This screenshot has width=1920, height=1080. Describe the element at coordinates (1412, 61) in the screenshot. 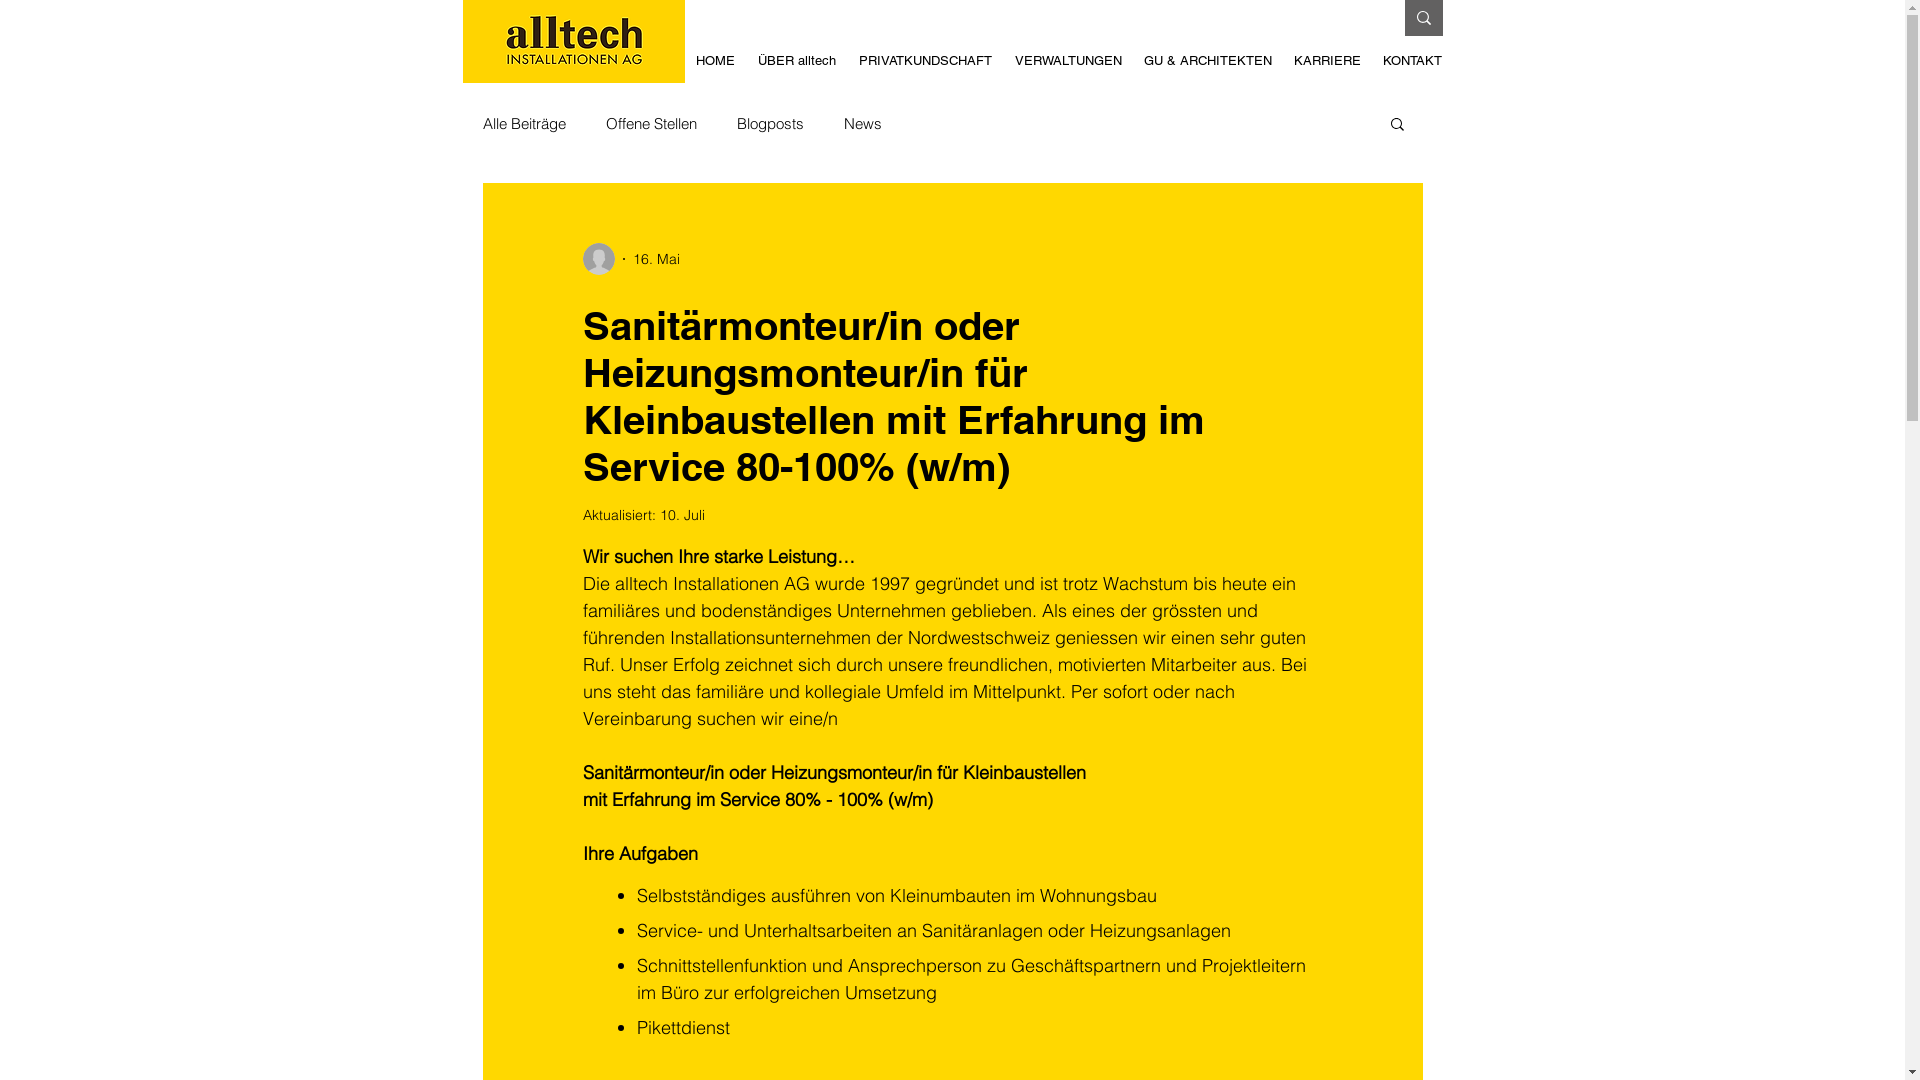

I see `KONTAKT` at that location.